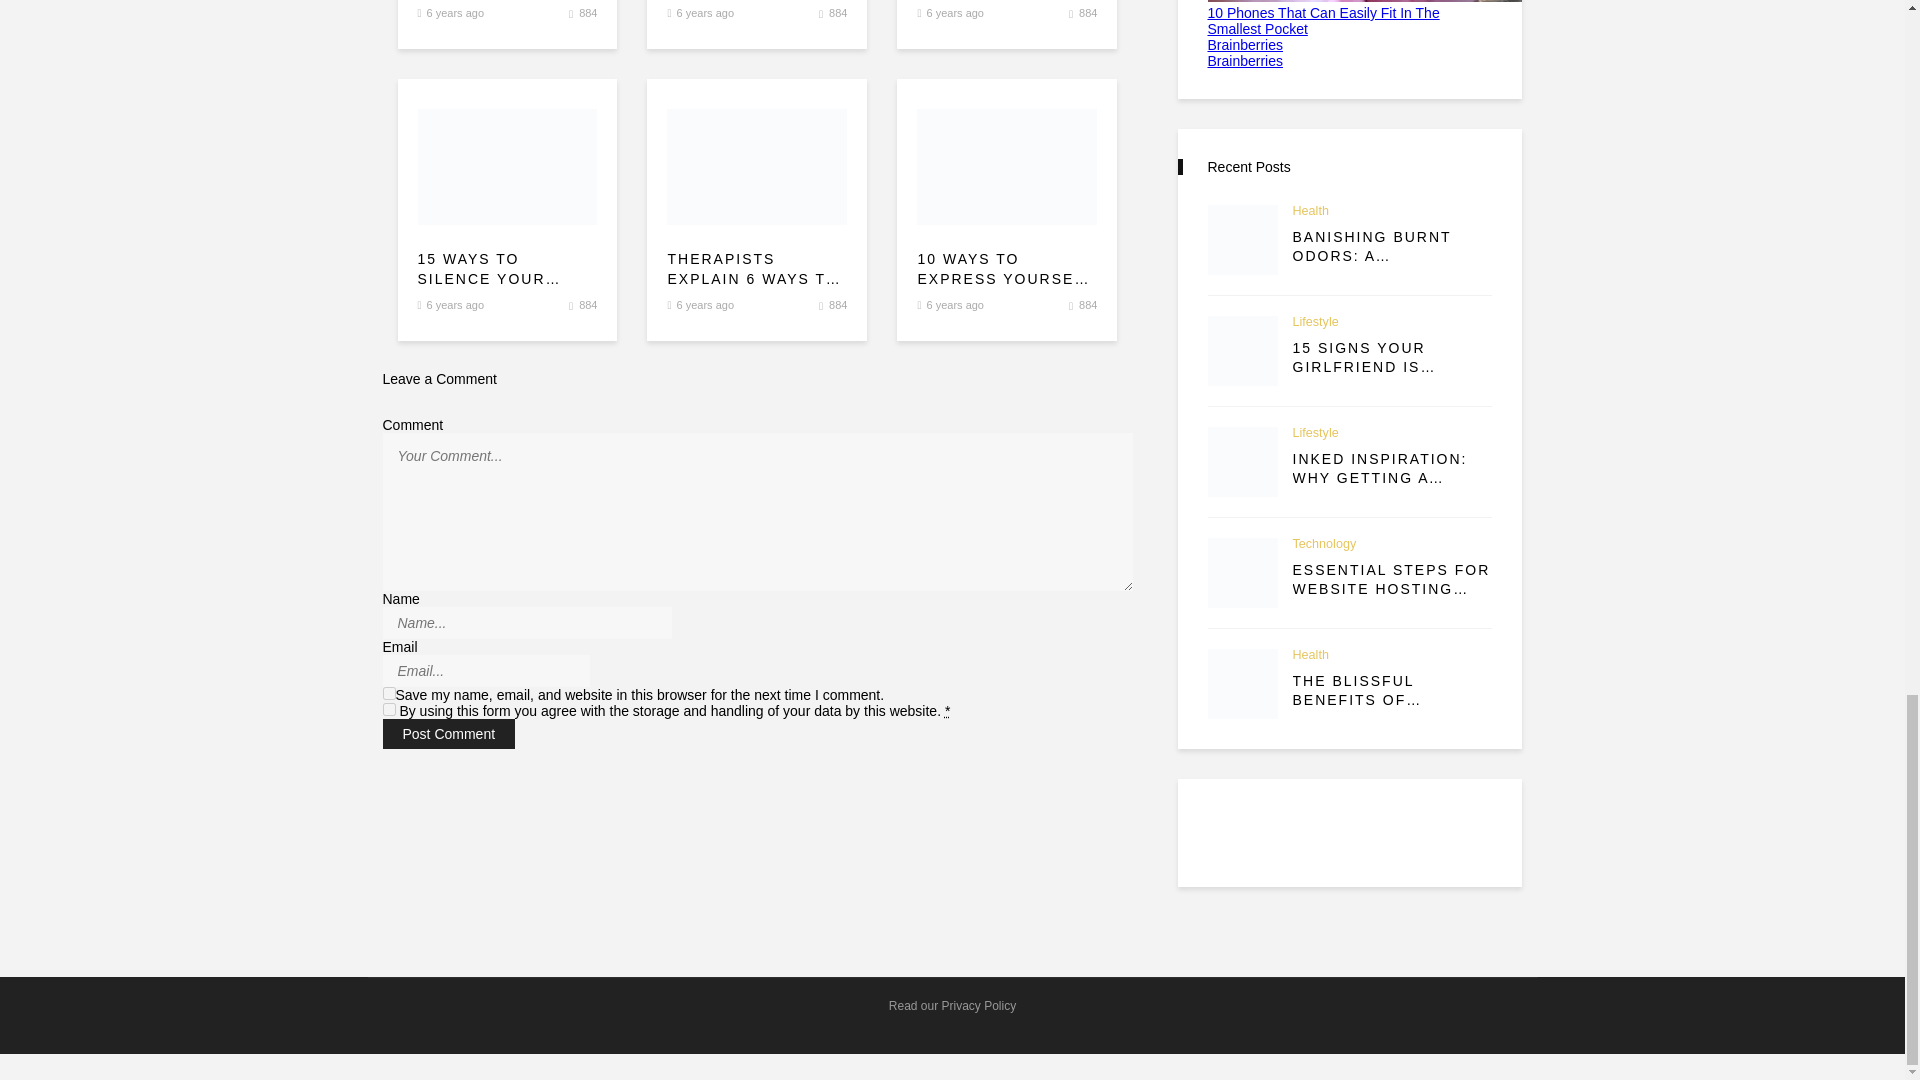 The height and width of the screenshot is (1080, 1920). What do you see at coordinates (448, 734) in the screenshot?
I see `Post Comment` at bounding box center [448, 734].